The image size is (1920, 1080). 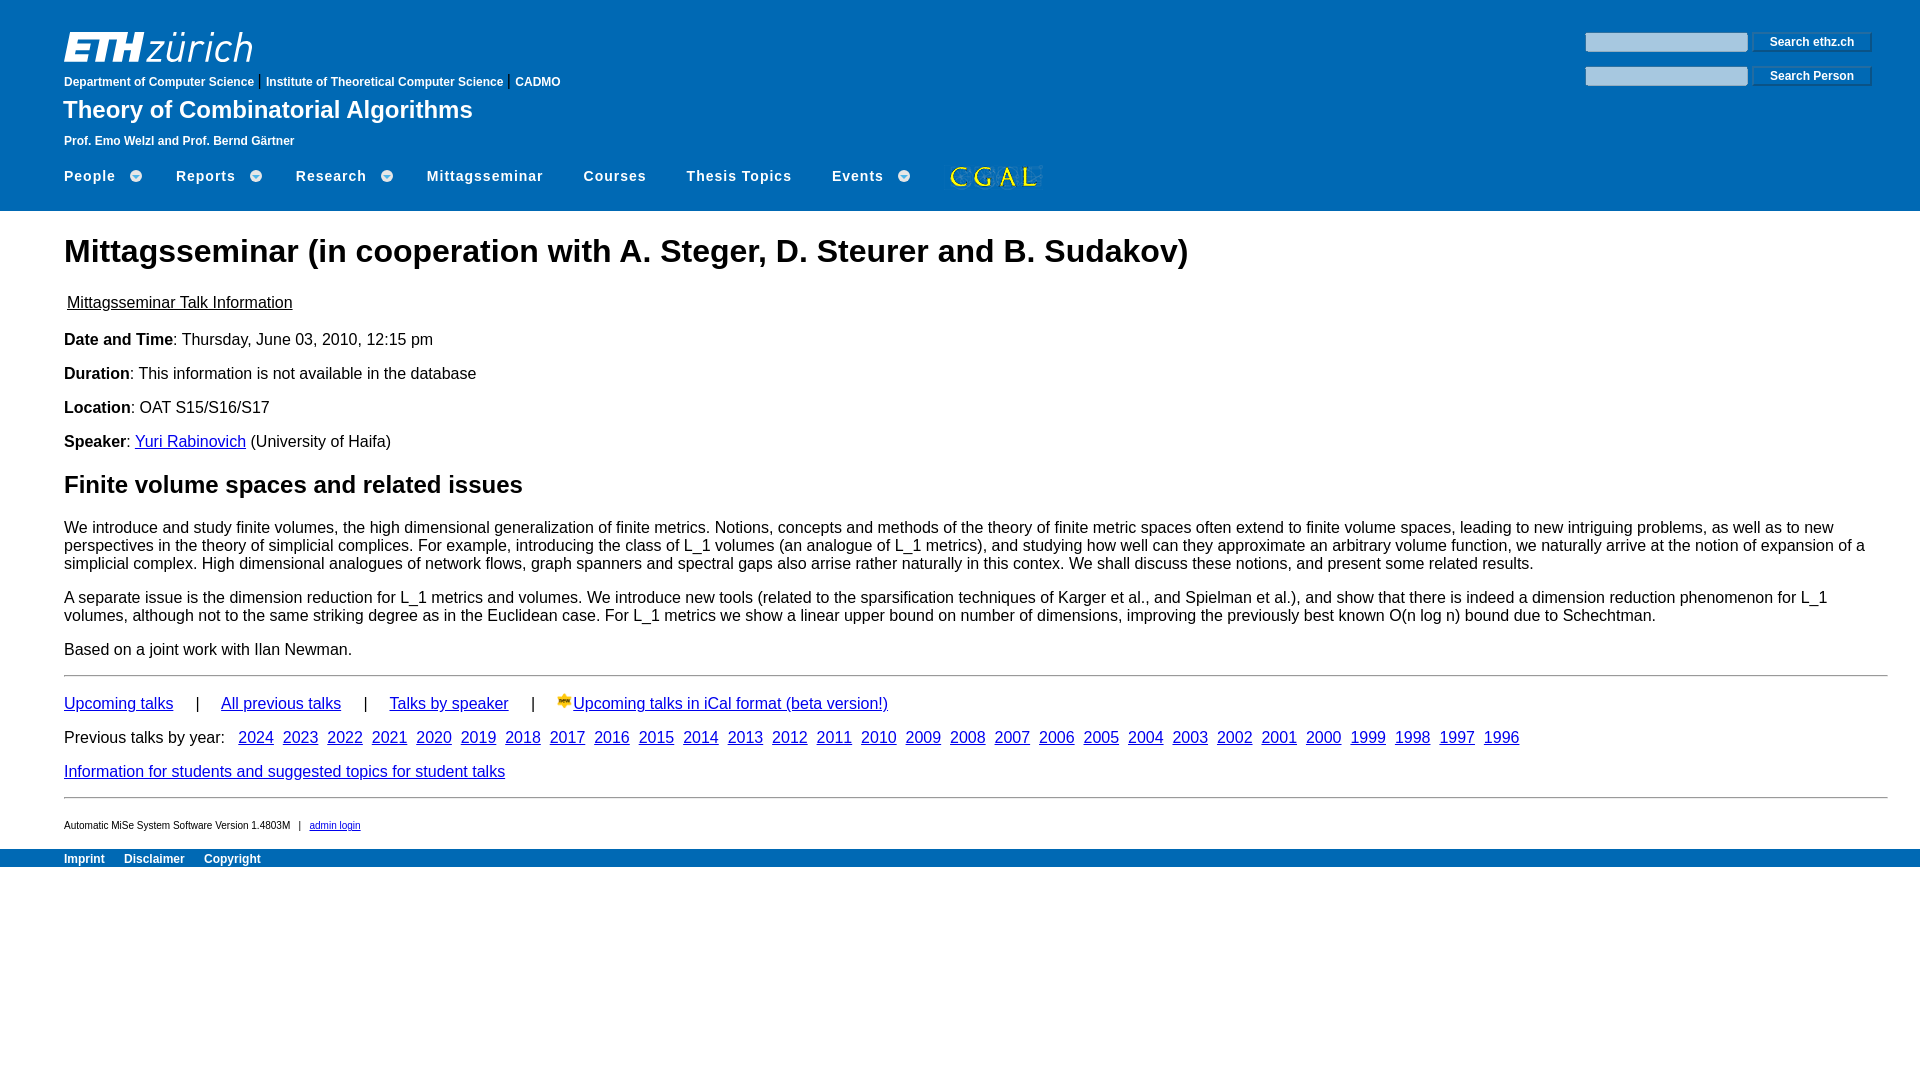 I want to click on Mittagsseminar, so click(x=486, y=176).